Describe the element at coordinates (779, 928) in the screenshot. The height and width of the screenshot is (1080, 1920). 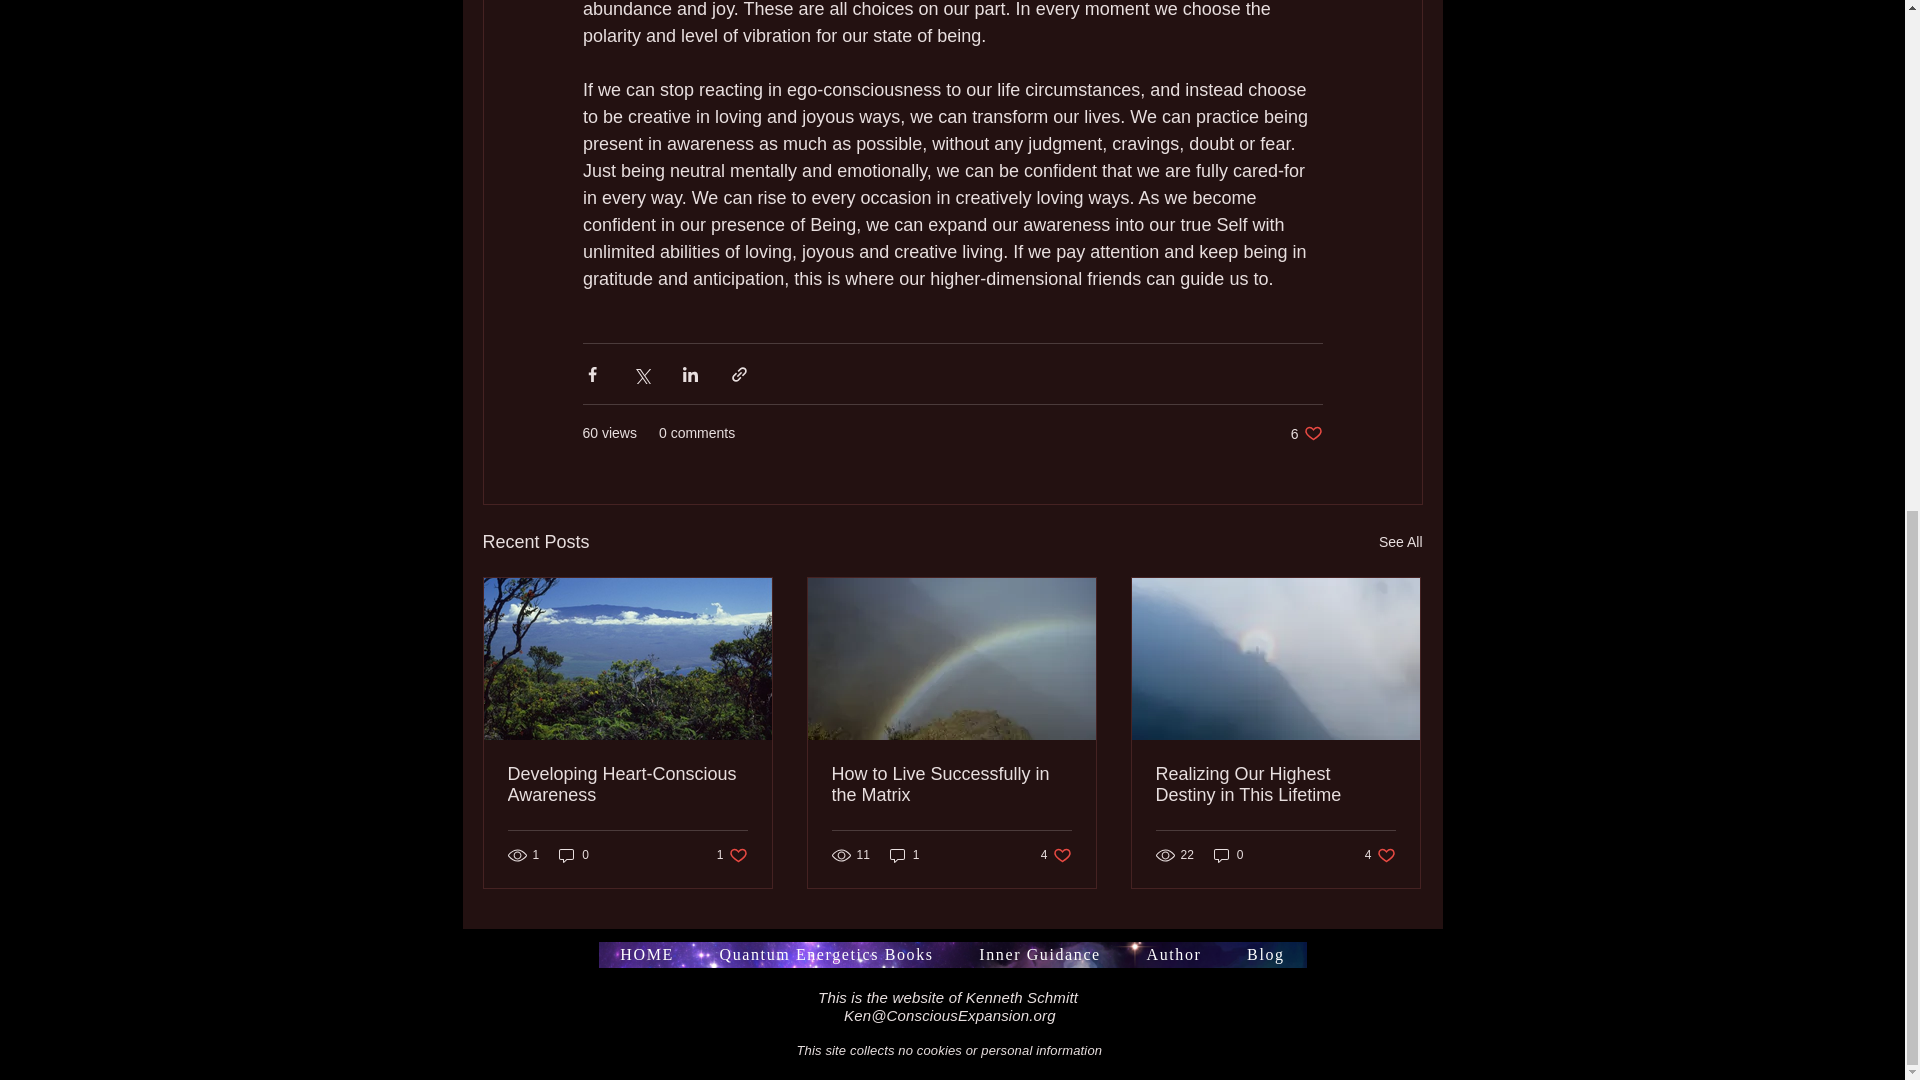
I see `1` at that location.